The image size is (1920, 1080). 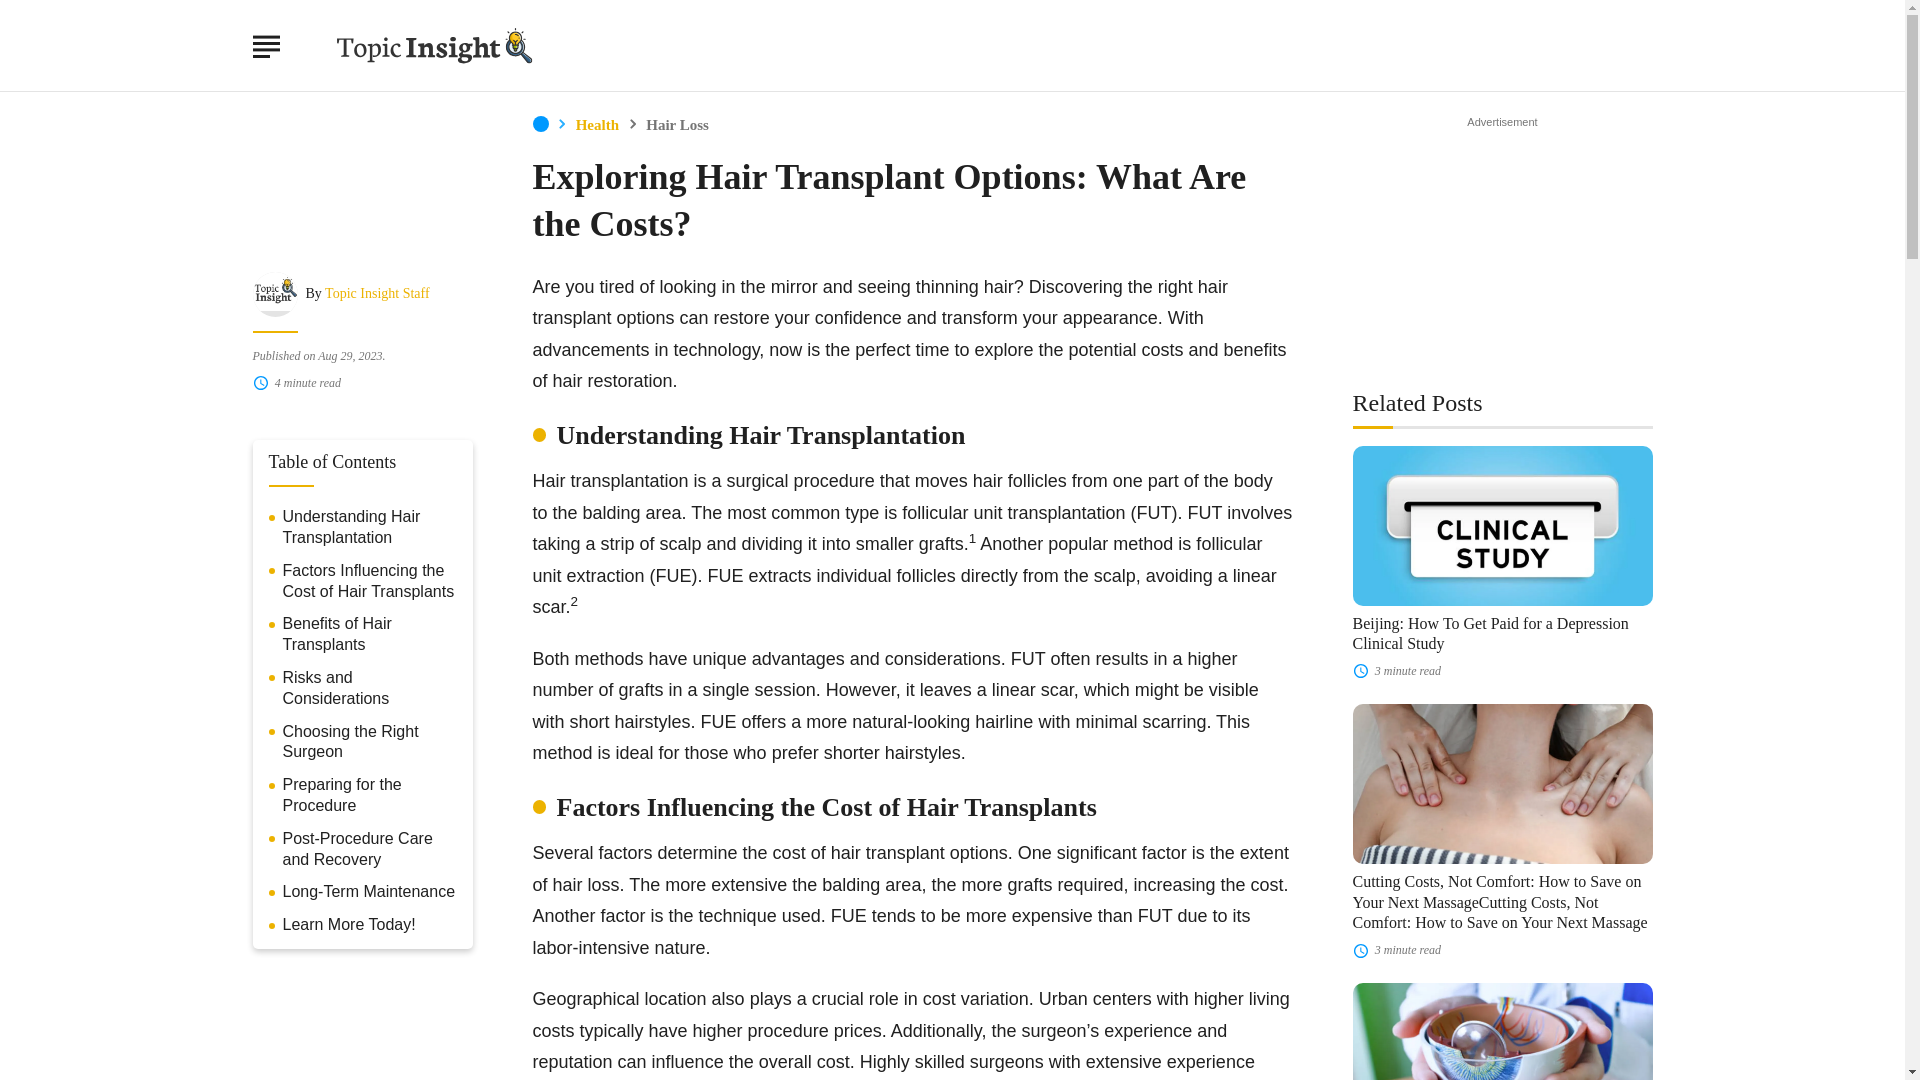 I want to click on Beijing: How To Get Paid for a Depression Clinical Study, so click(x=1490, y=634).